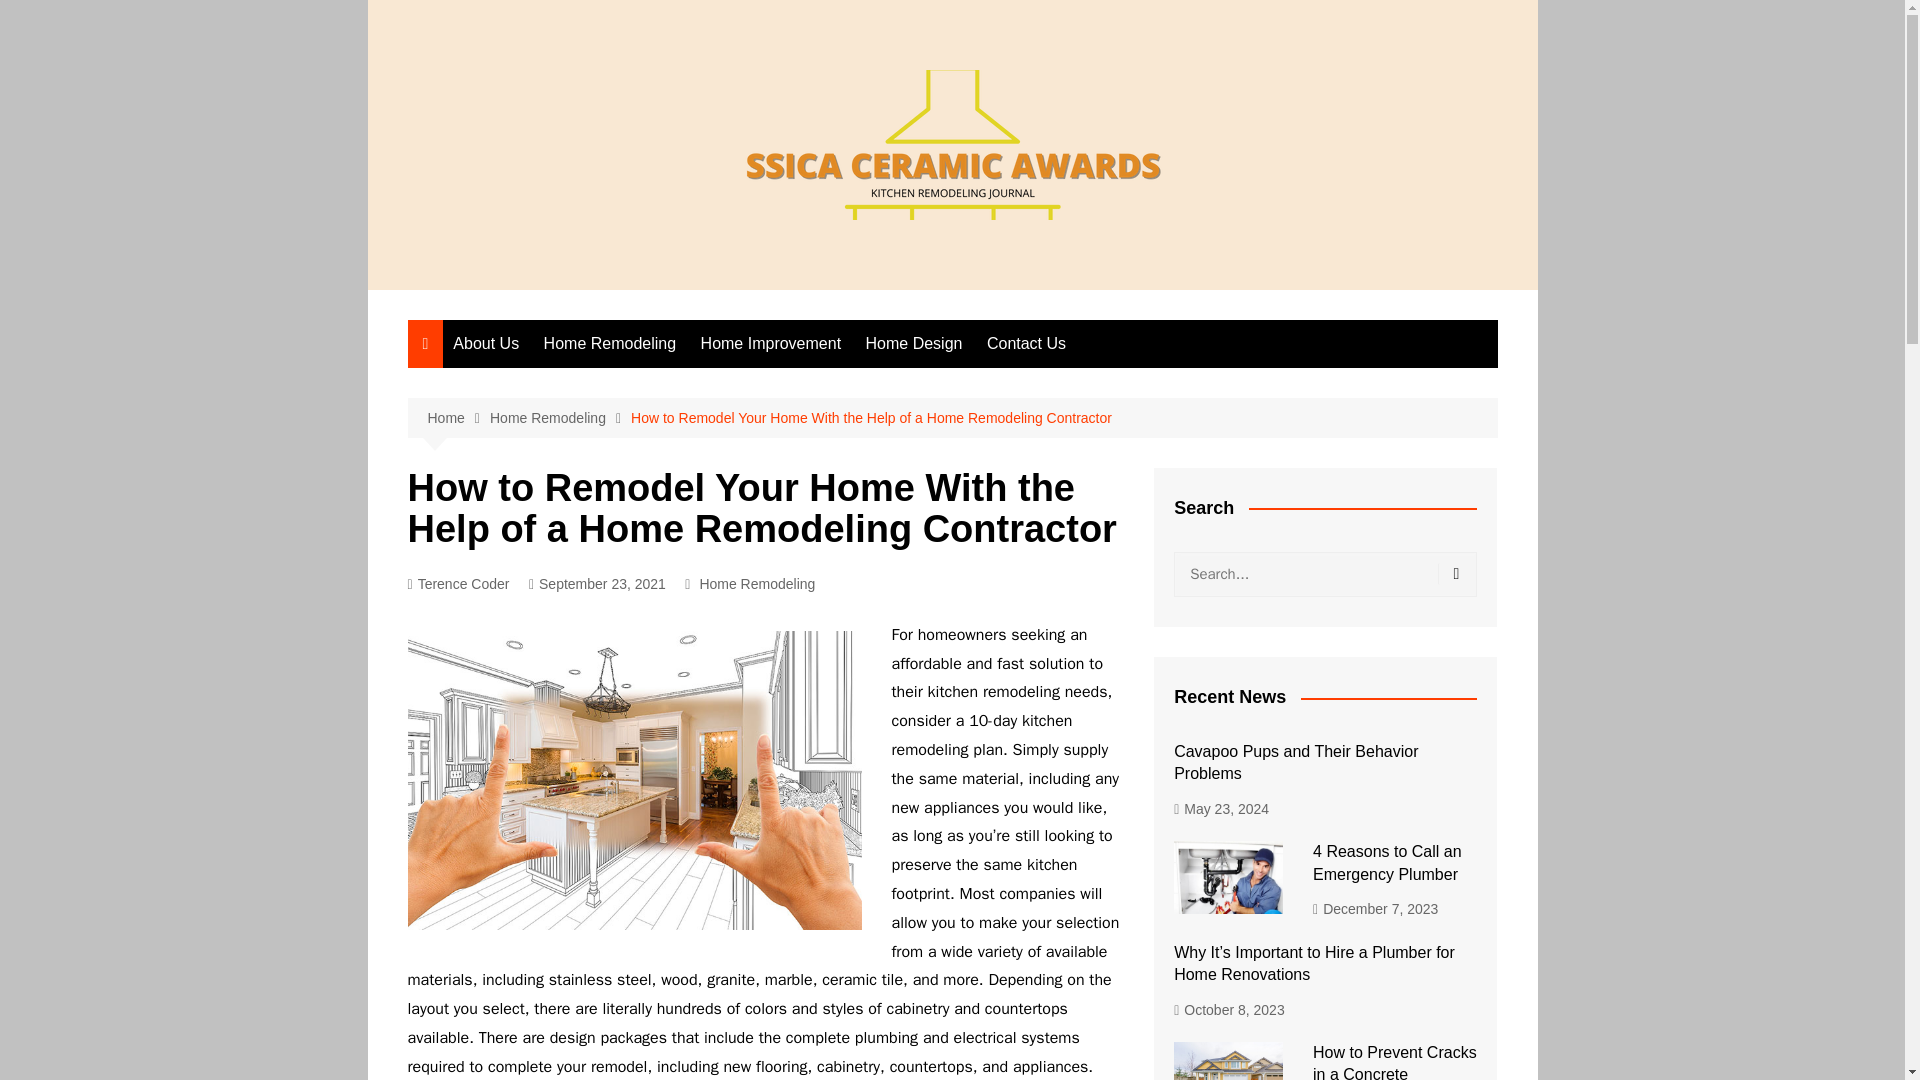  Describe the element at coordinates (1296, 762) in the screenshot. I see `Cavapoo Pups and Their Behavior Problems` at that location.